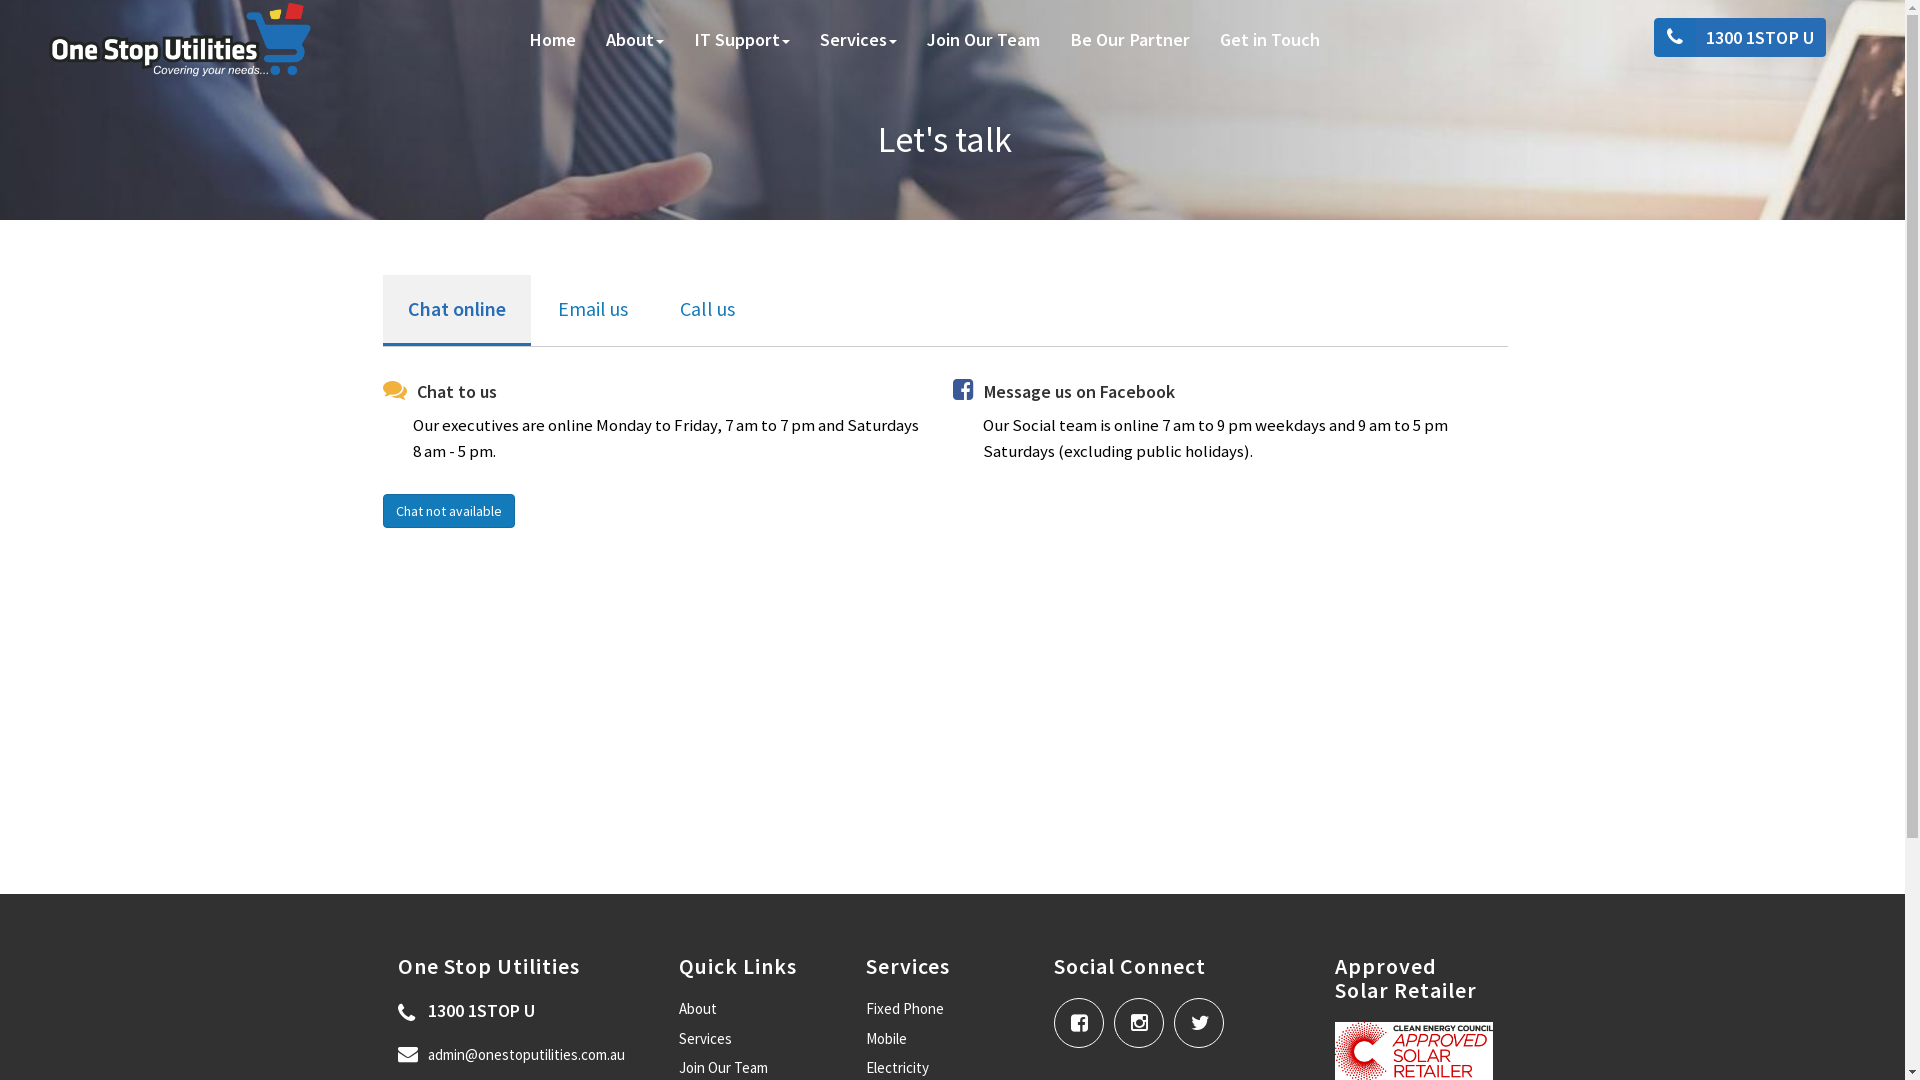 This screenshot has height=1080, width=1920. I want to click on Services, so click(706, 1038).